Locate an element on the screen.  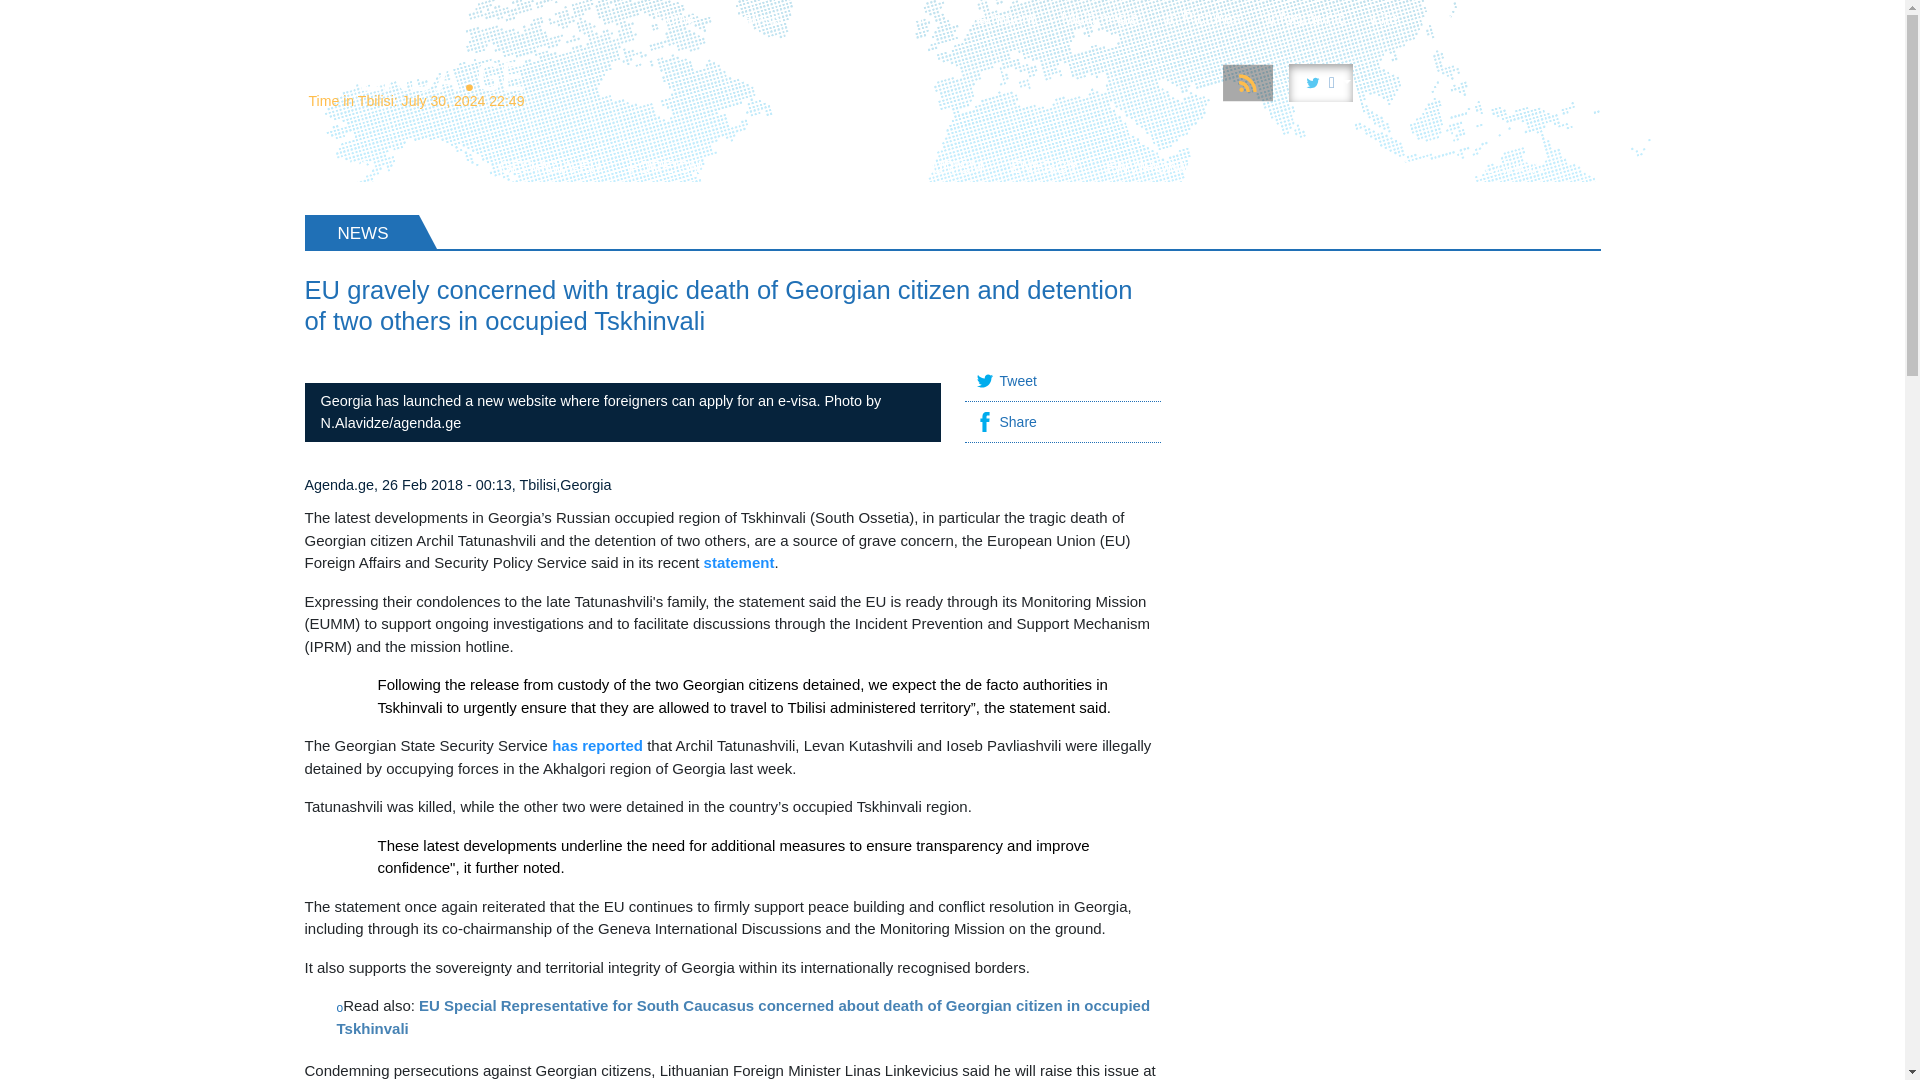
Special Reports is located at coordinates (866, 18).